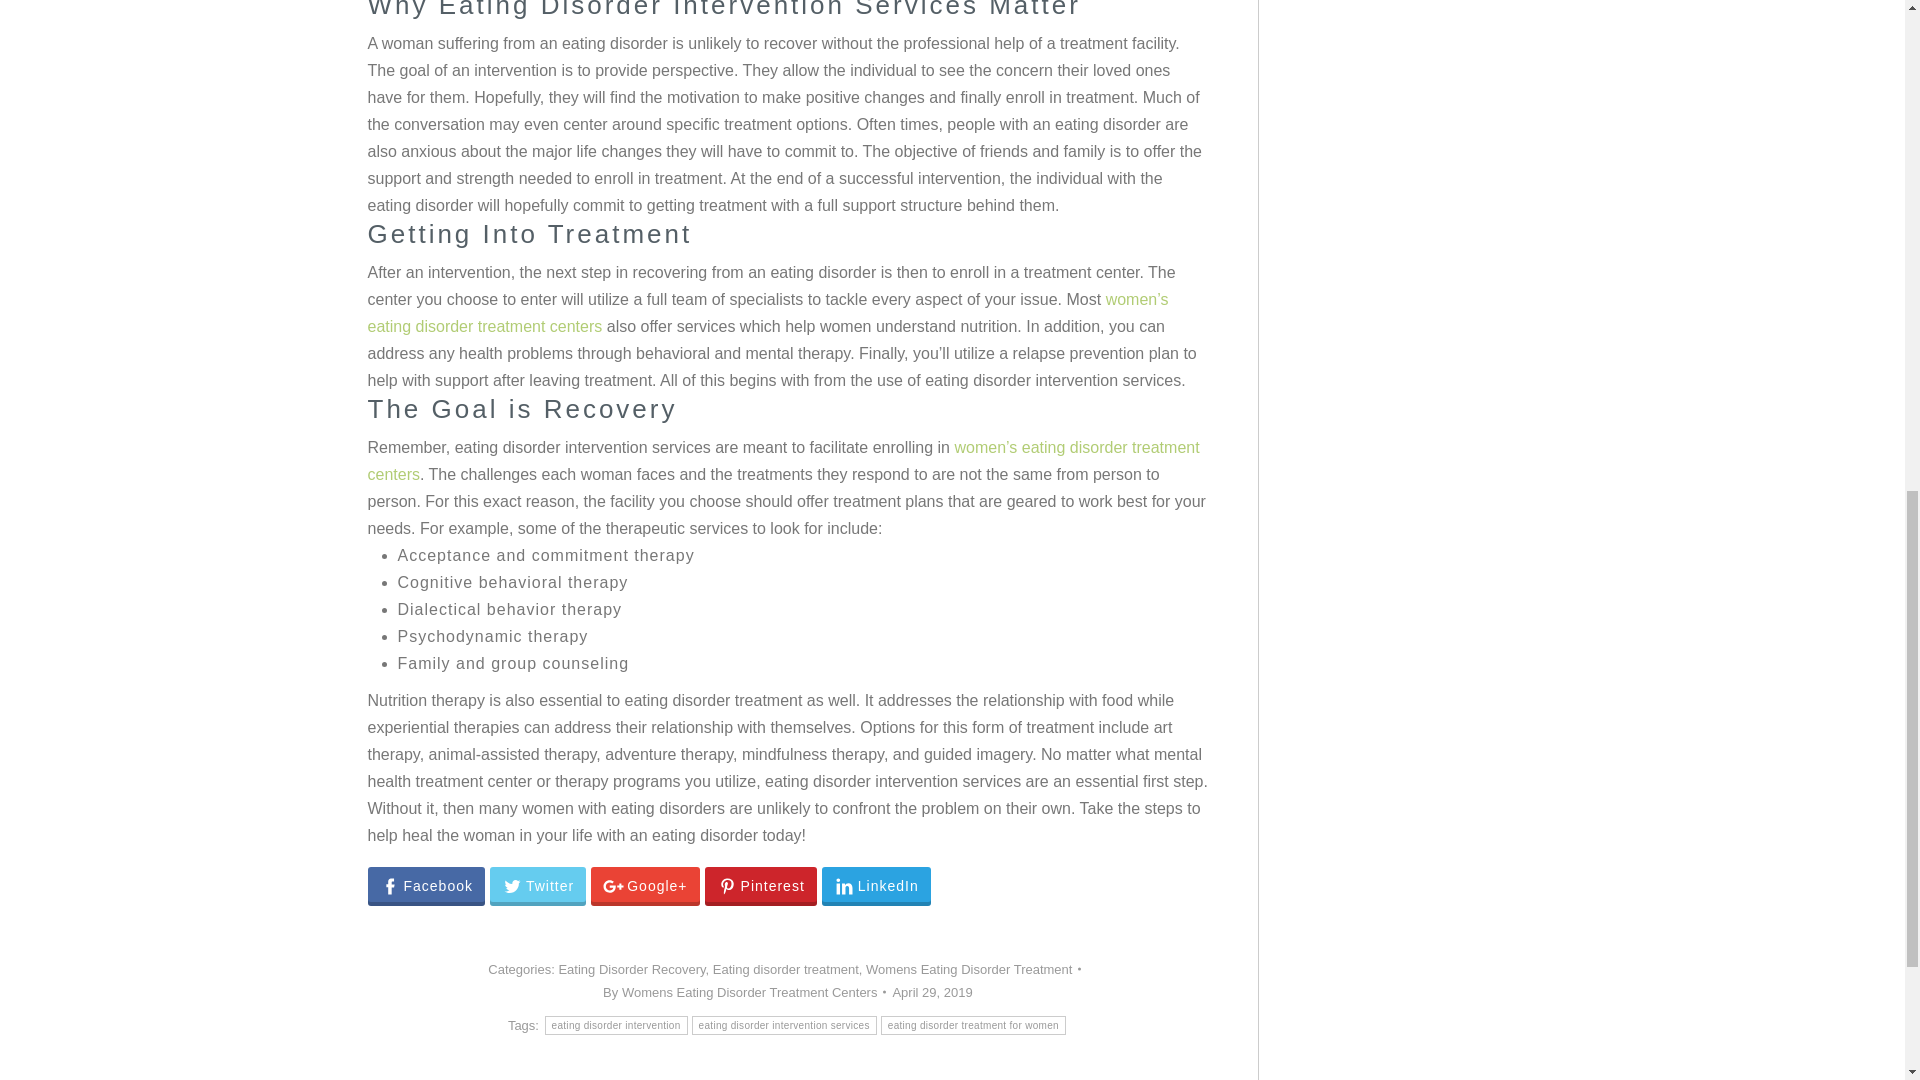 This screenshot has width=1920, height=1080. Describe the element at coordinates (631, 970) in the screenshot. I see `Eating Disorder Recovery` at that location.